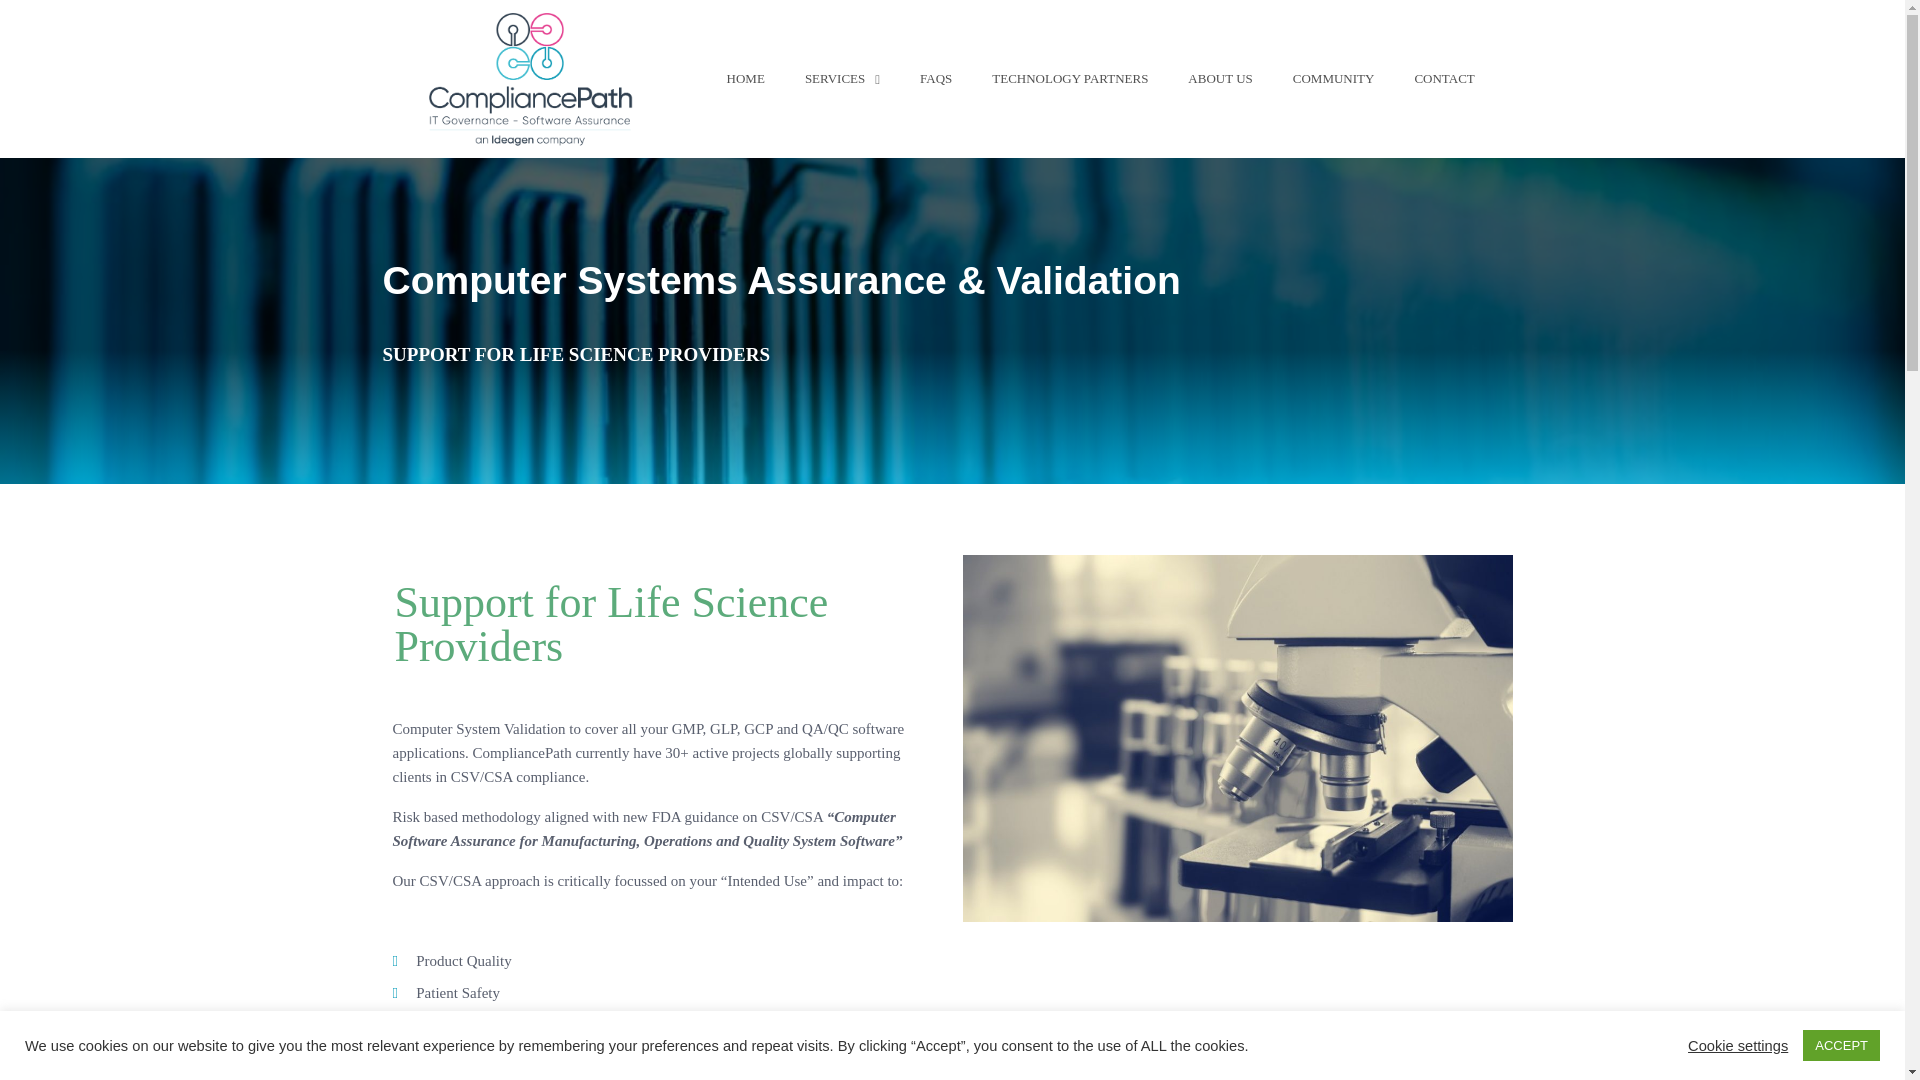 This screenshot has height=1080, width=1920. Describe the element at coordinates (746, 78) in the screenshot. I see `HOME` at that location.